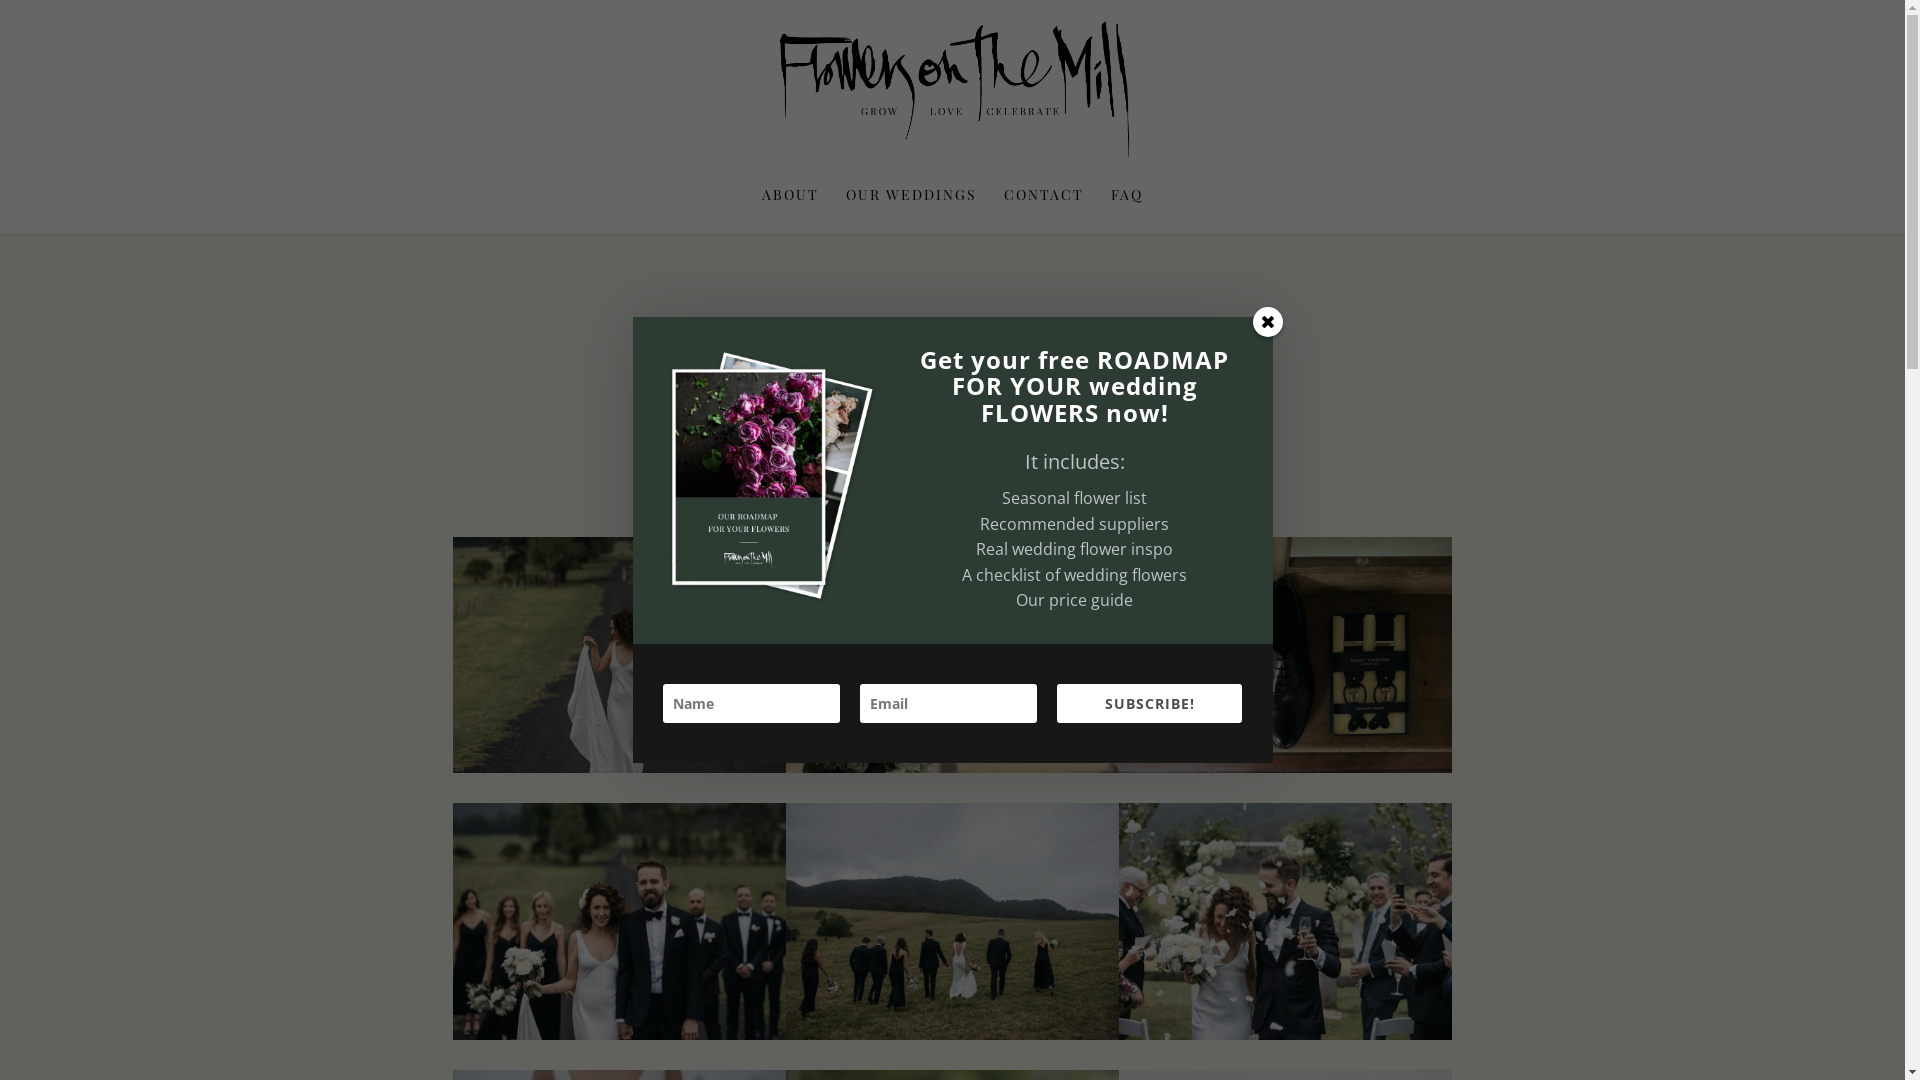  Describe the element at coordinates (952, 764) in the screenshot. I see `Matt _ Georgia Melross Wedding (144)` at that location.